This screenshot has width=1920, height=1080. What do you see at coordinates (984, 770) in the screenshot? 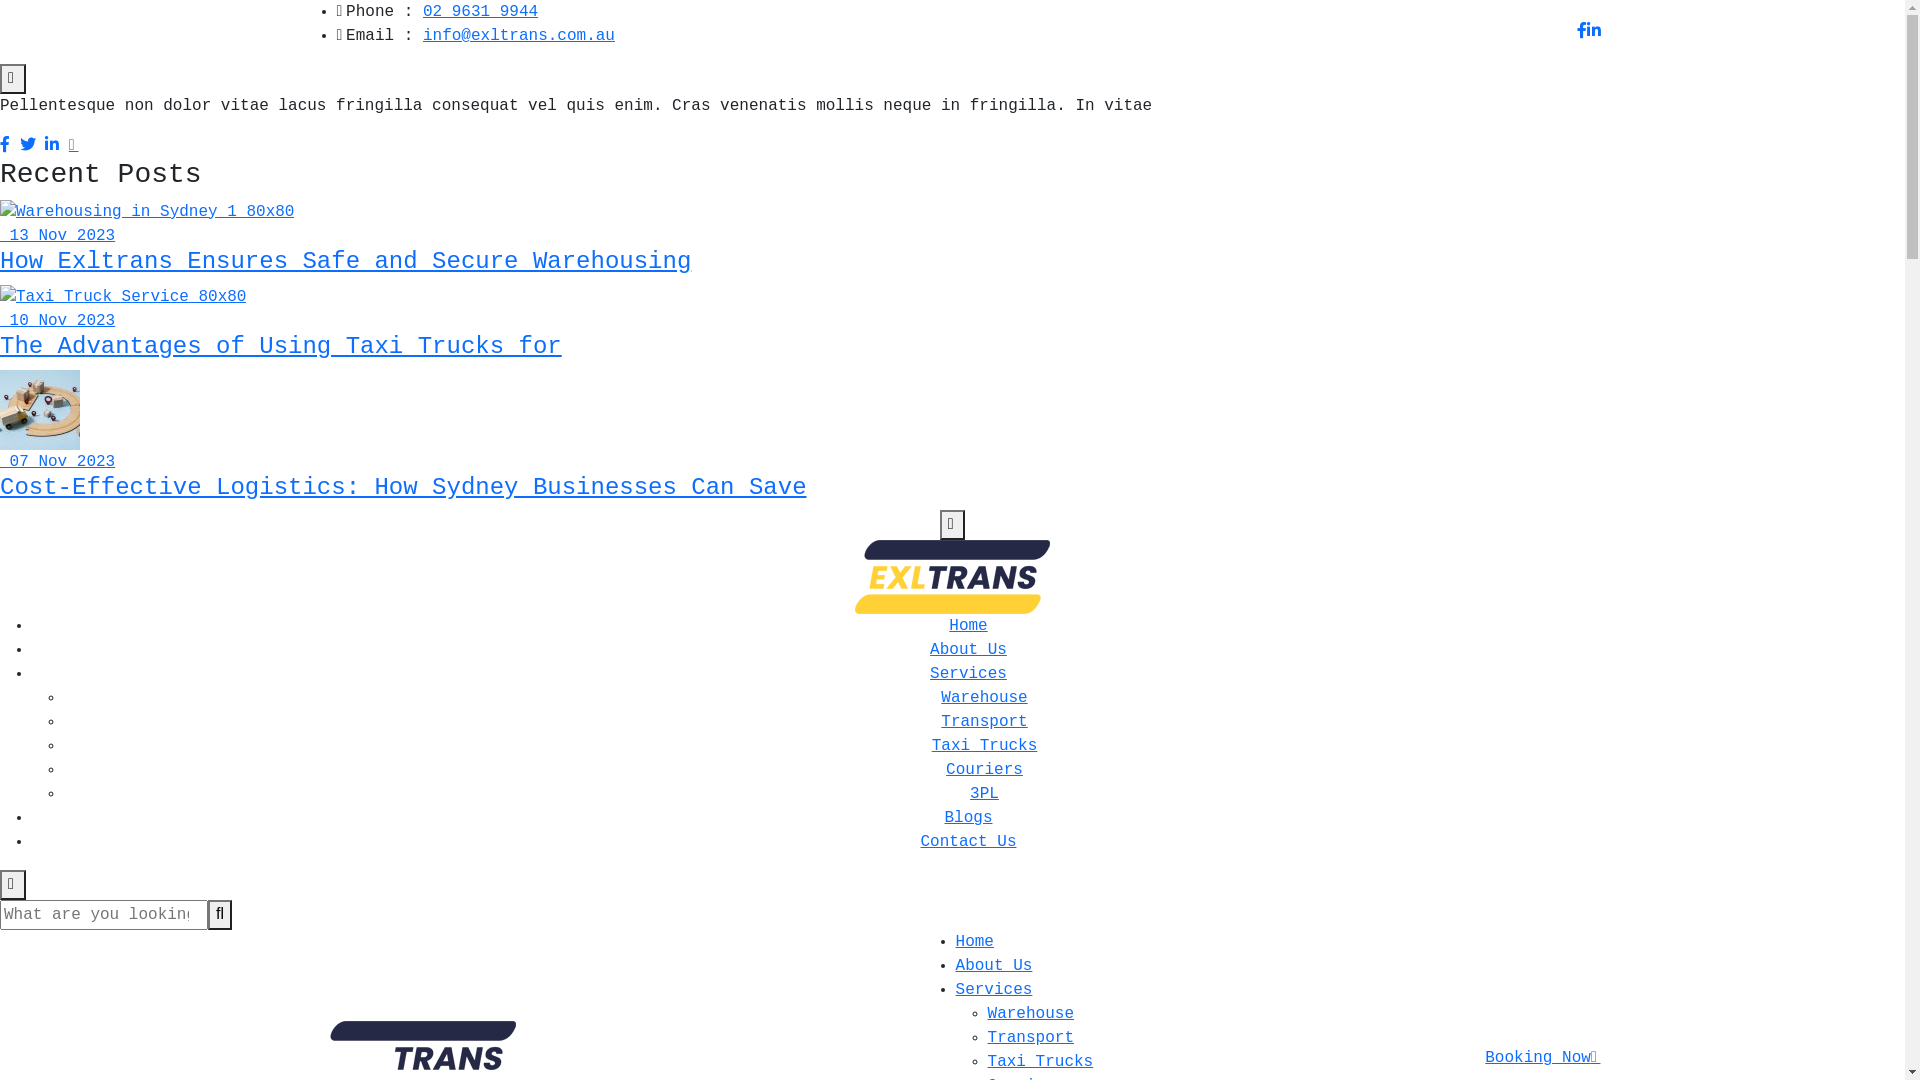
I see `Couriers` at bounding box center [984, 770].